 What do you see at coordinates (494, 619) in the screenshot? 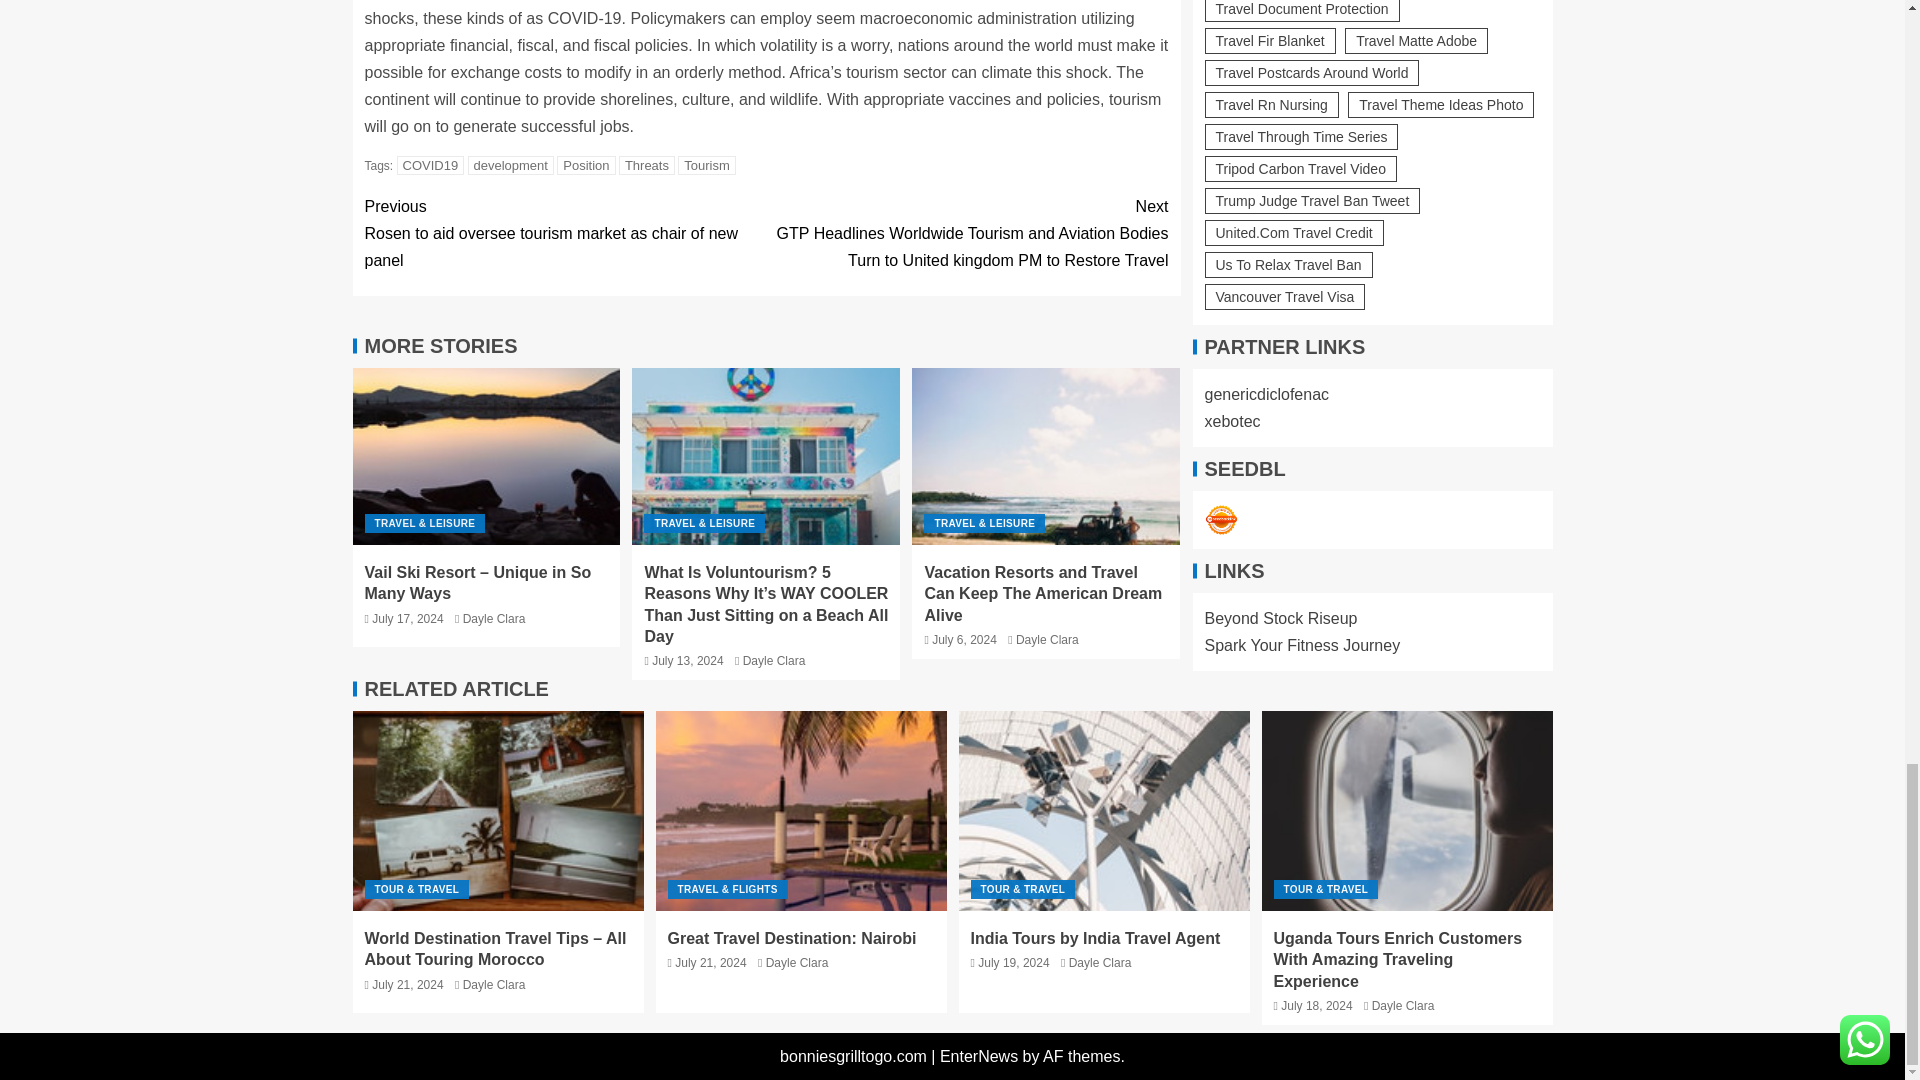
I see `Dayle Clara` at bounding box center [494, 619].